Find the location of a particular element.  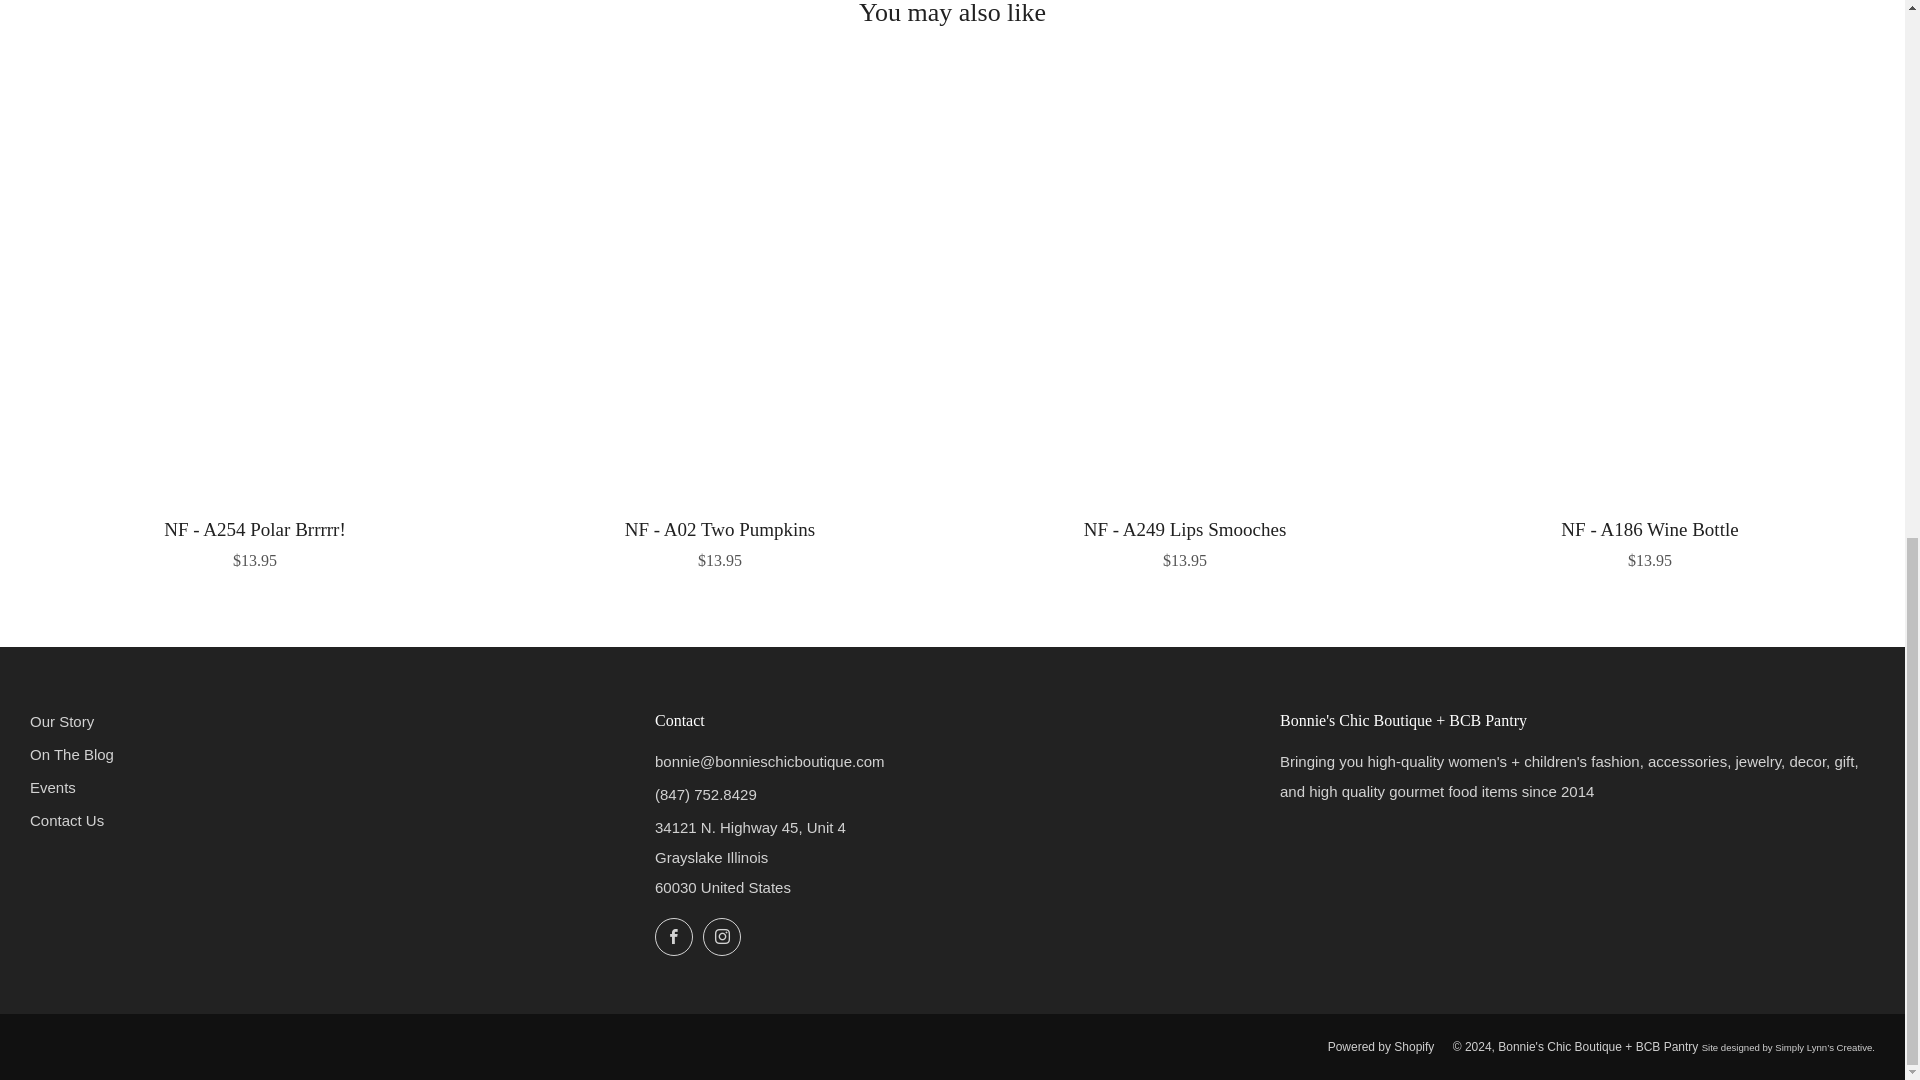

NF - A186 Wine Bottle is located at coordinates (1650, 541).